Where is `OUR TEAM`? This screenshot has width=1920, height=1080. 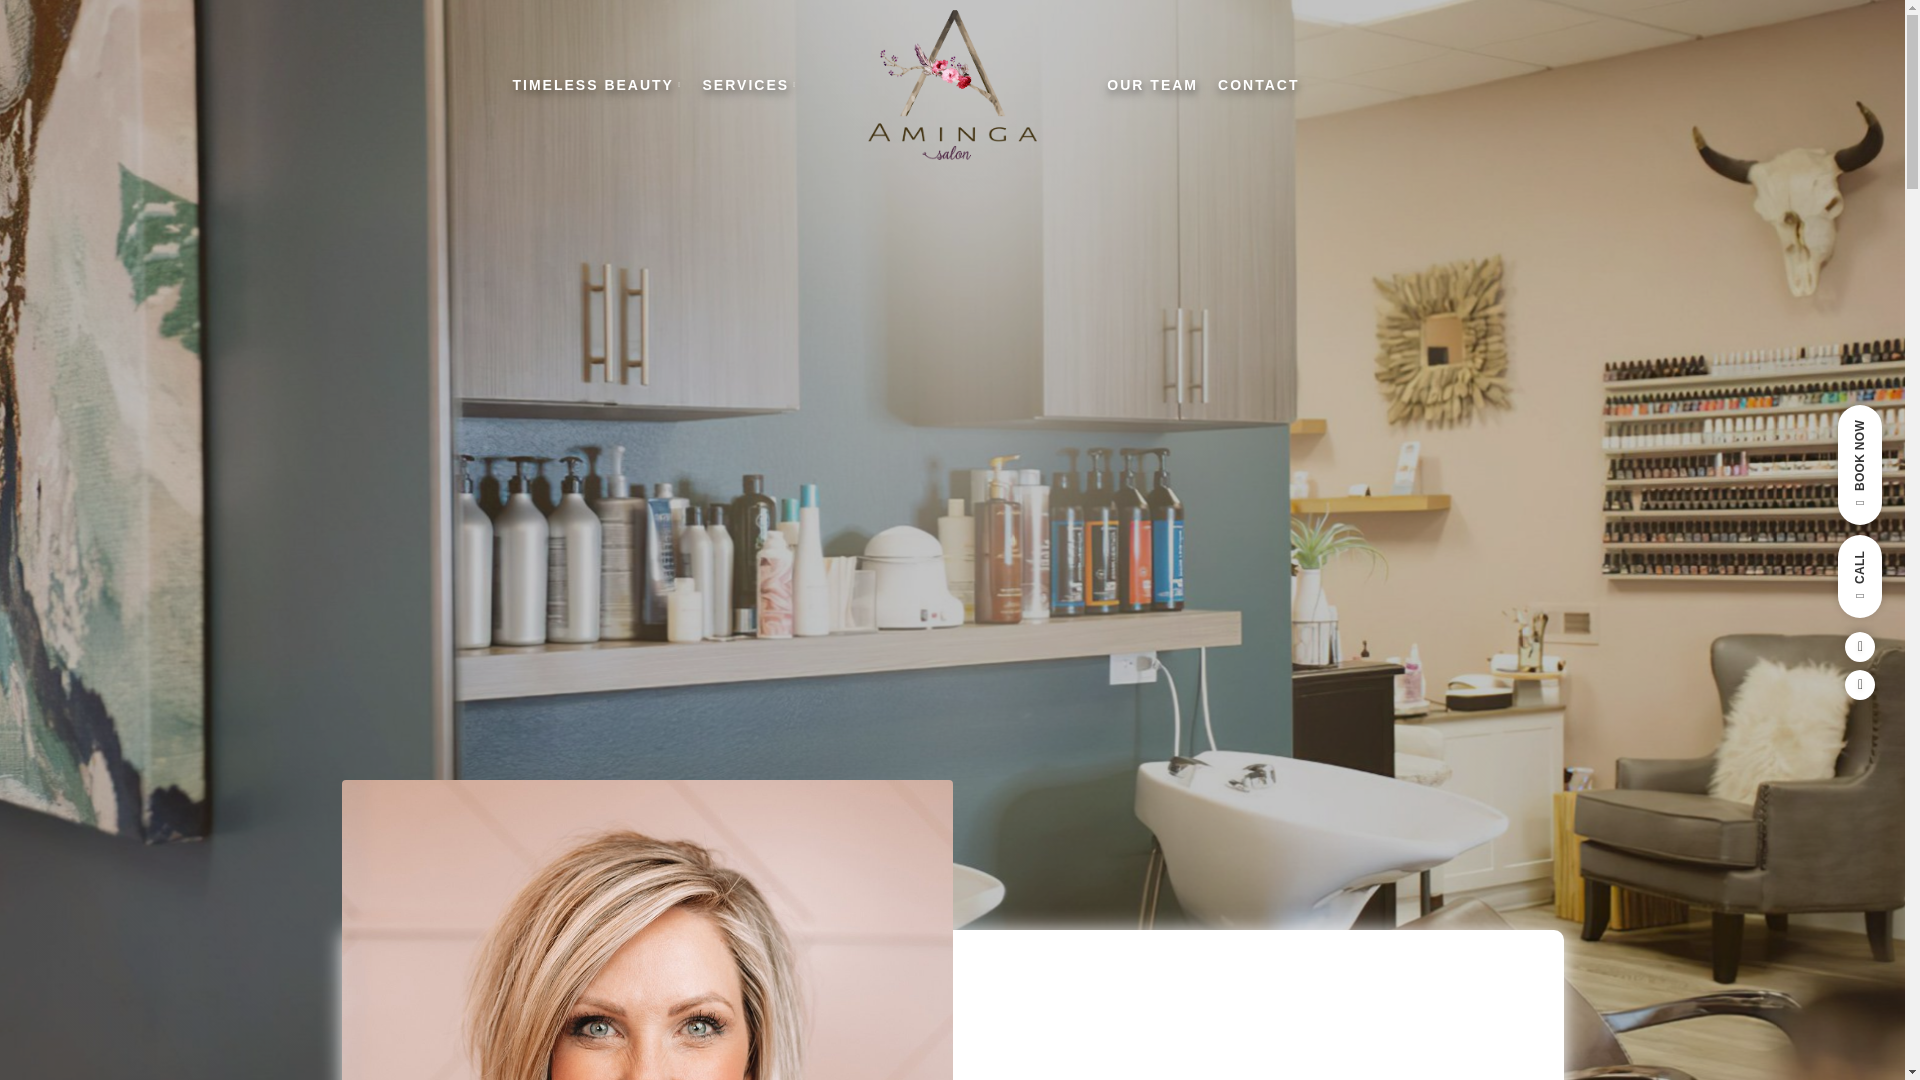 OUR TEAM is located at coordinates (1152, 84).